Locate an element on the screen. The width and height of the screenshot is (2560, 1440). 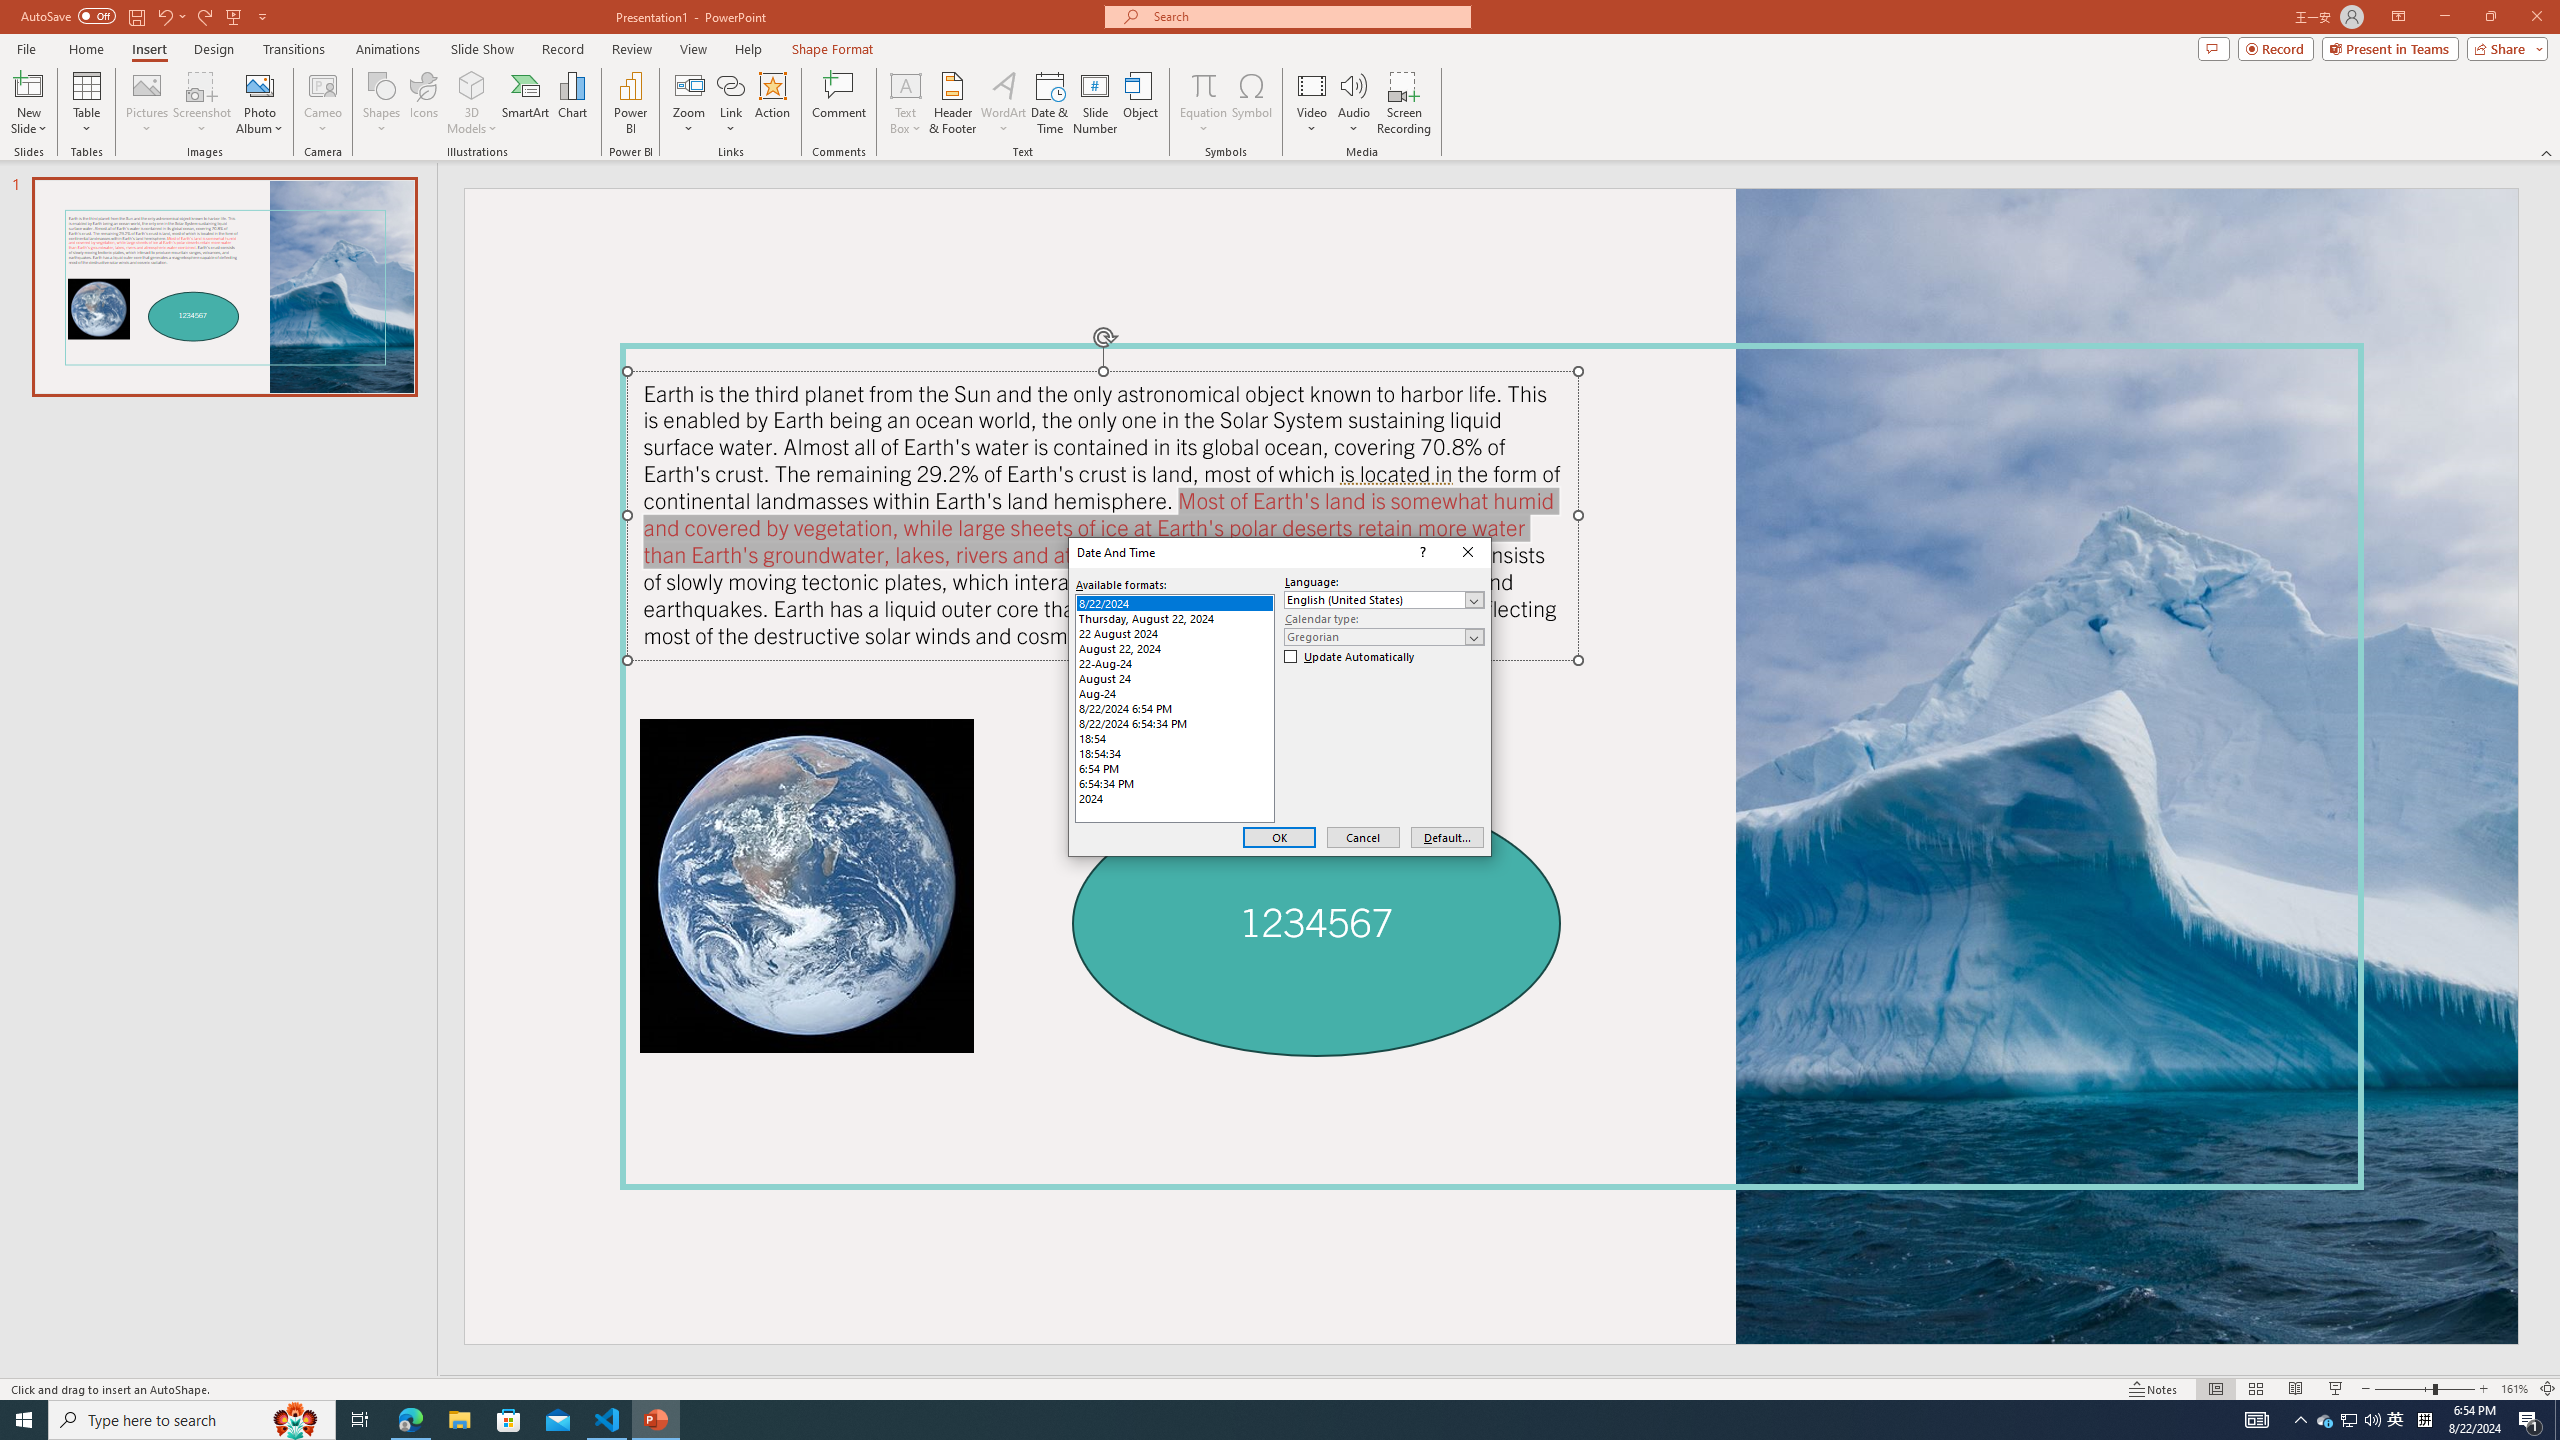
6:54:34 PM is located at coordinates (1174, 783).